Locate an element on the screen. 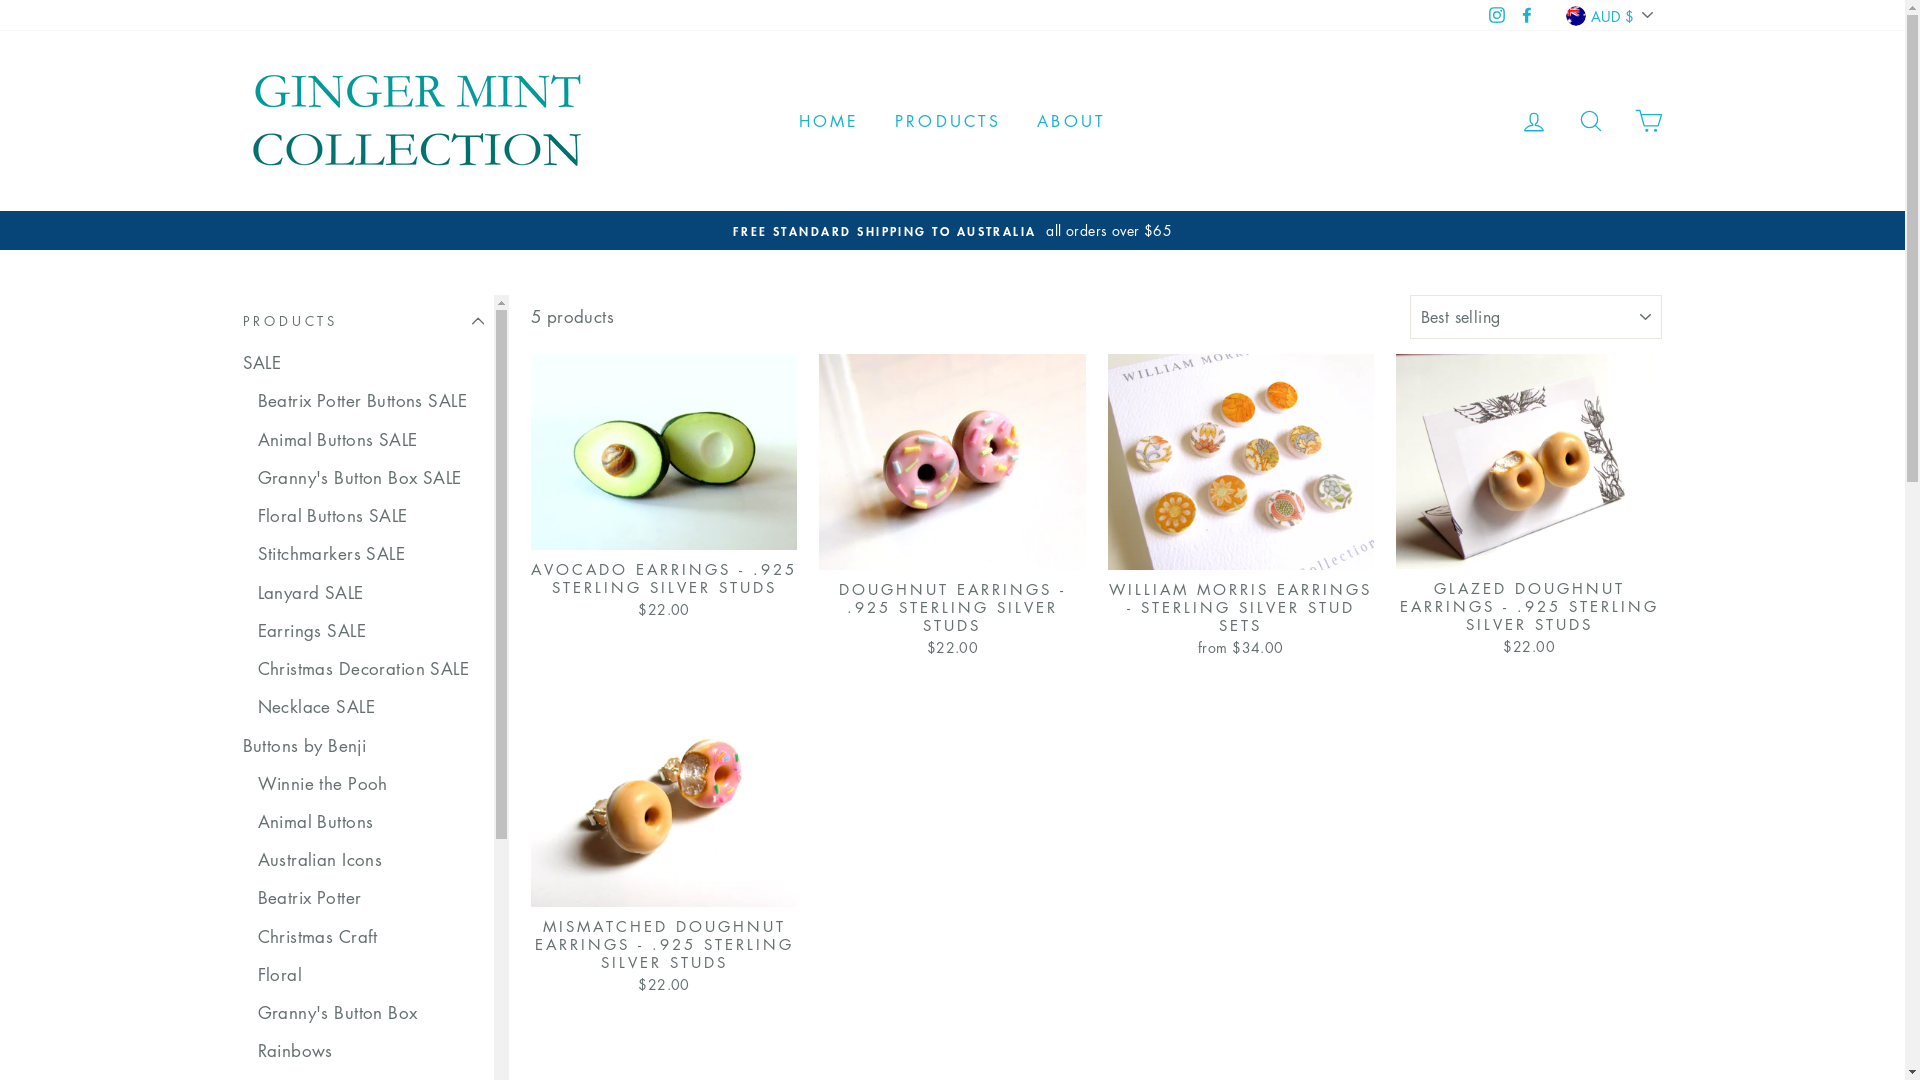  Australian Icons is located at coordinates (371, 860).